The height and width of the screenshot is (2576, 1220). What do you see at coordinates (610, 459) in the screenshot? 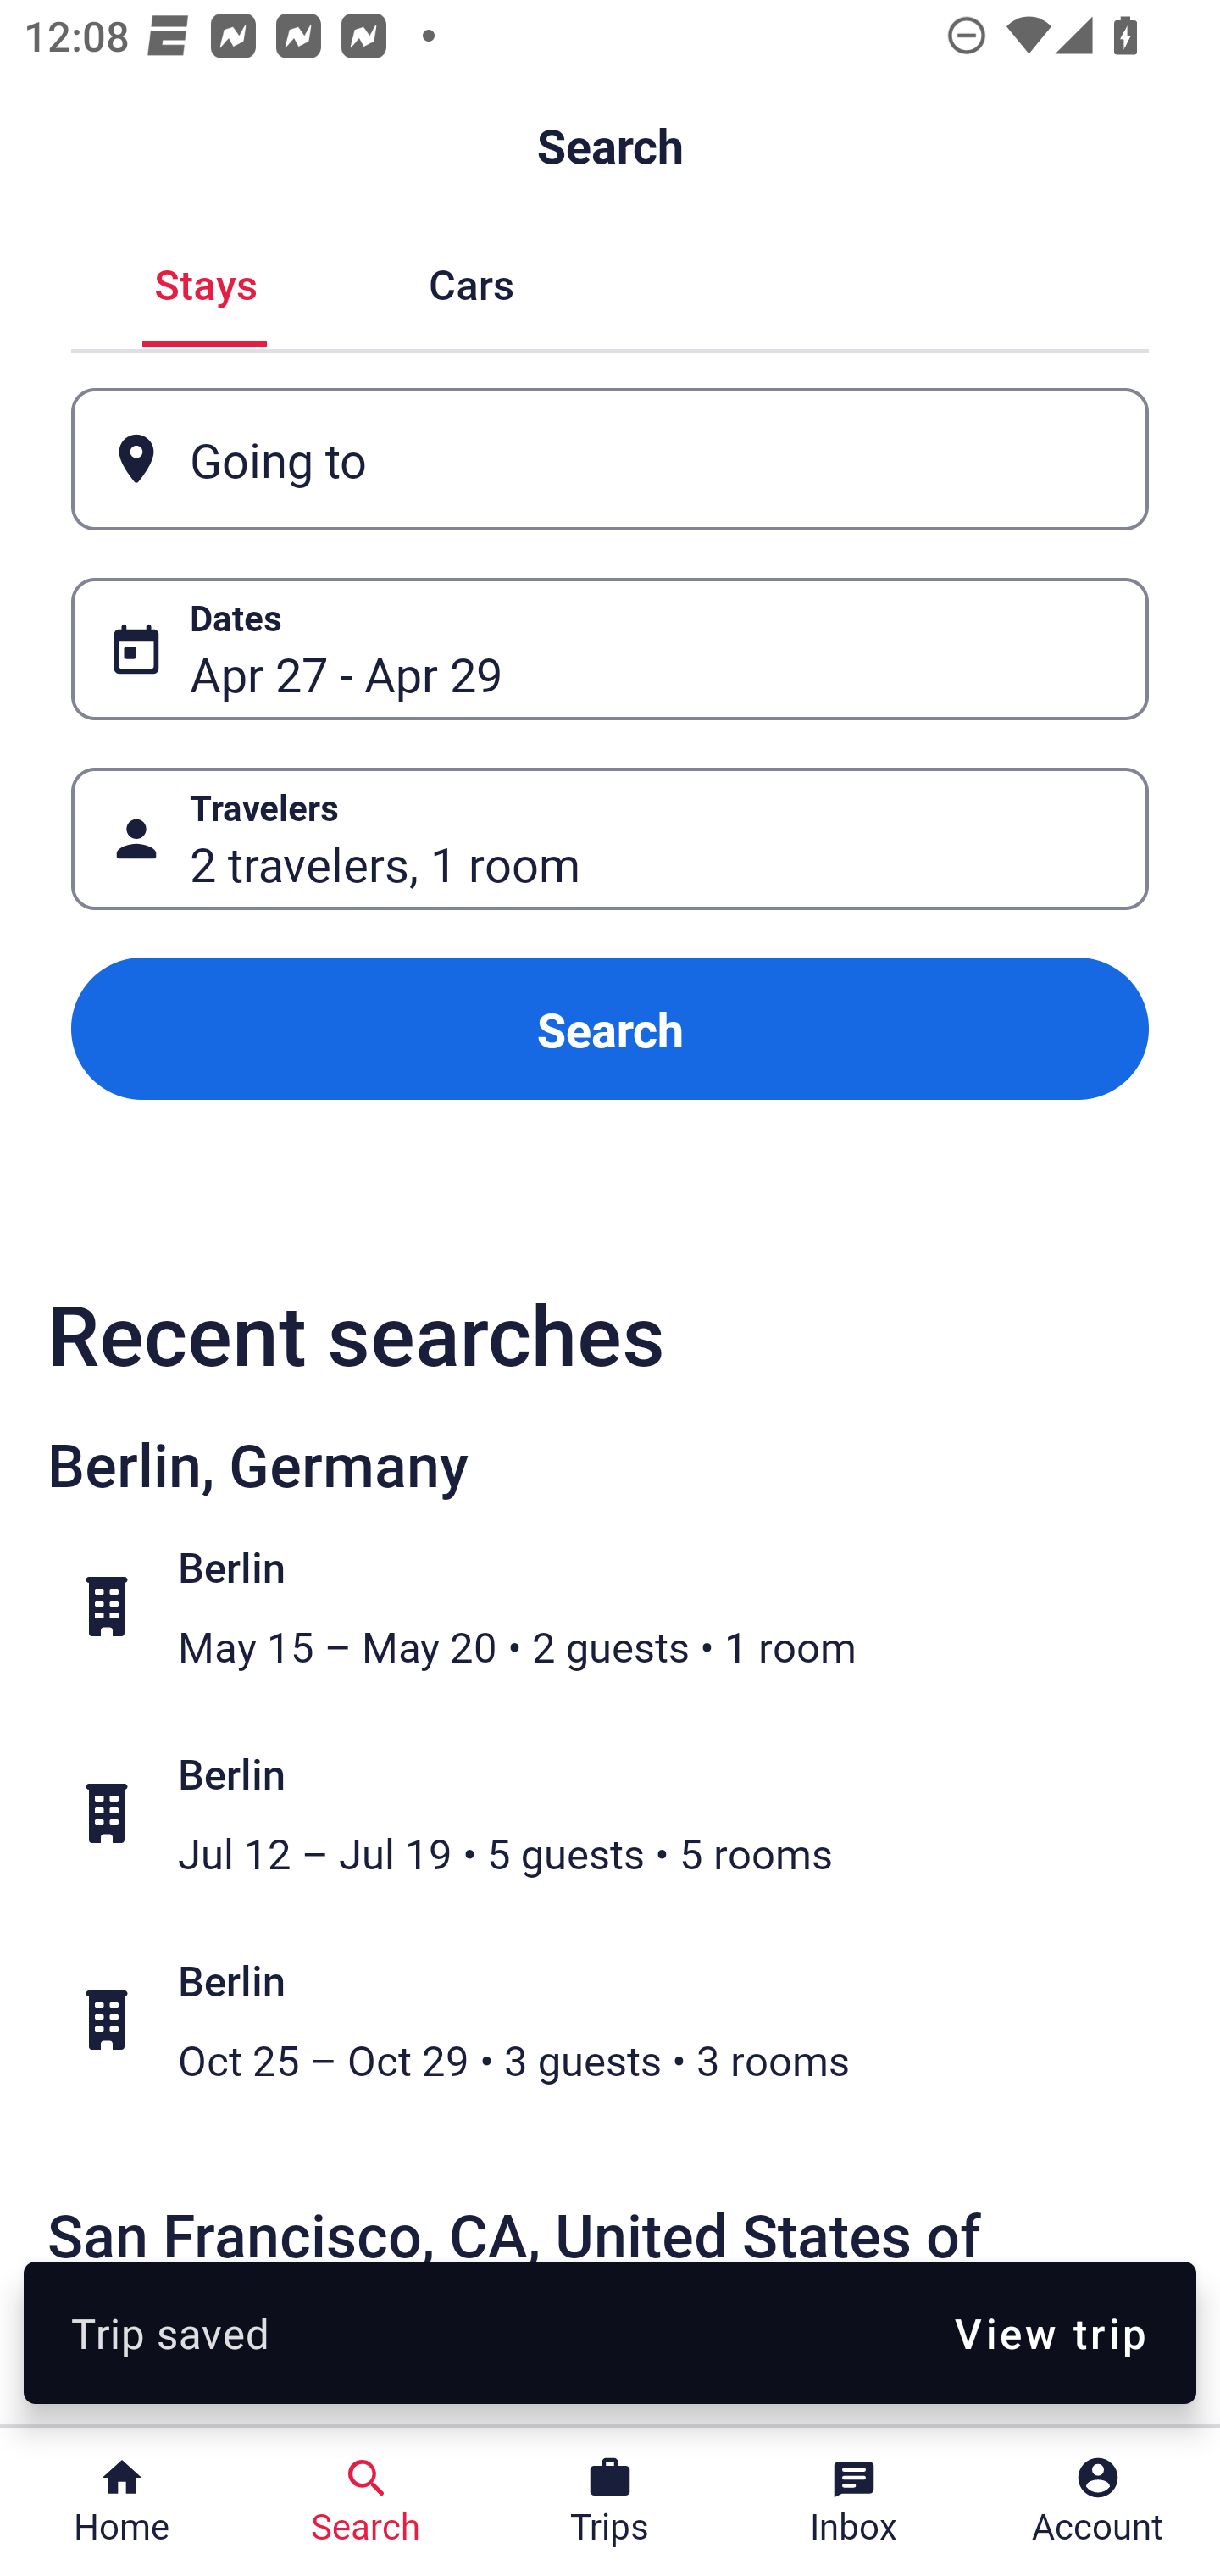
I see `Going to Button` at bounding box center [610, 459].